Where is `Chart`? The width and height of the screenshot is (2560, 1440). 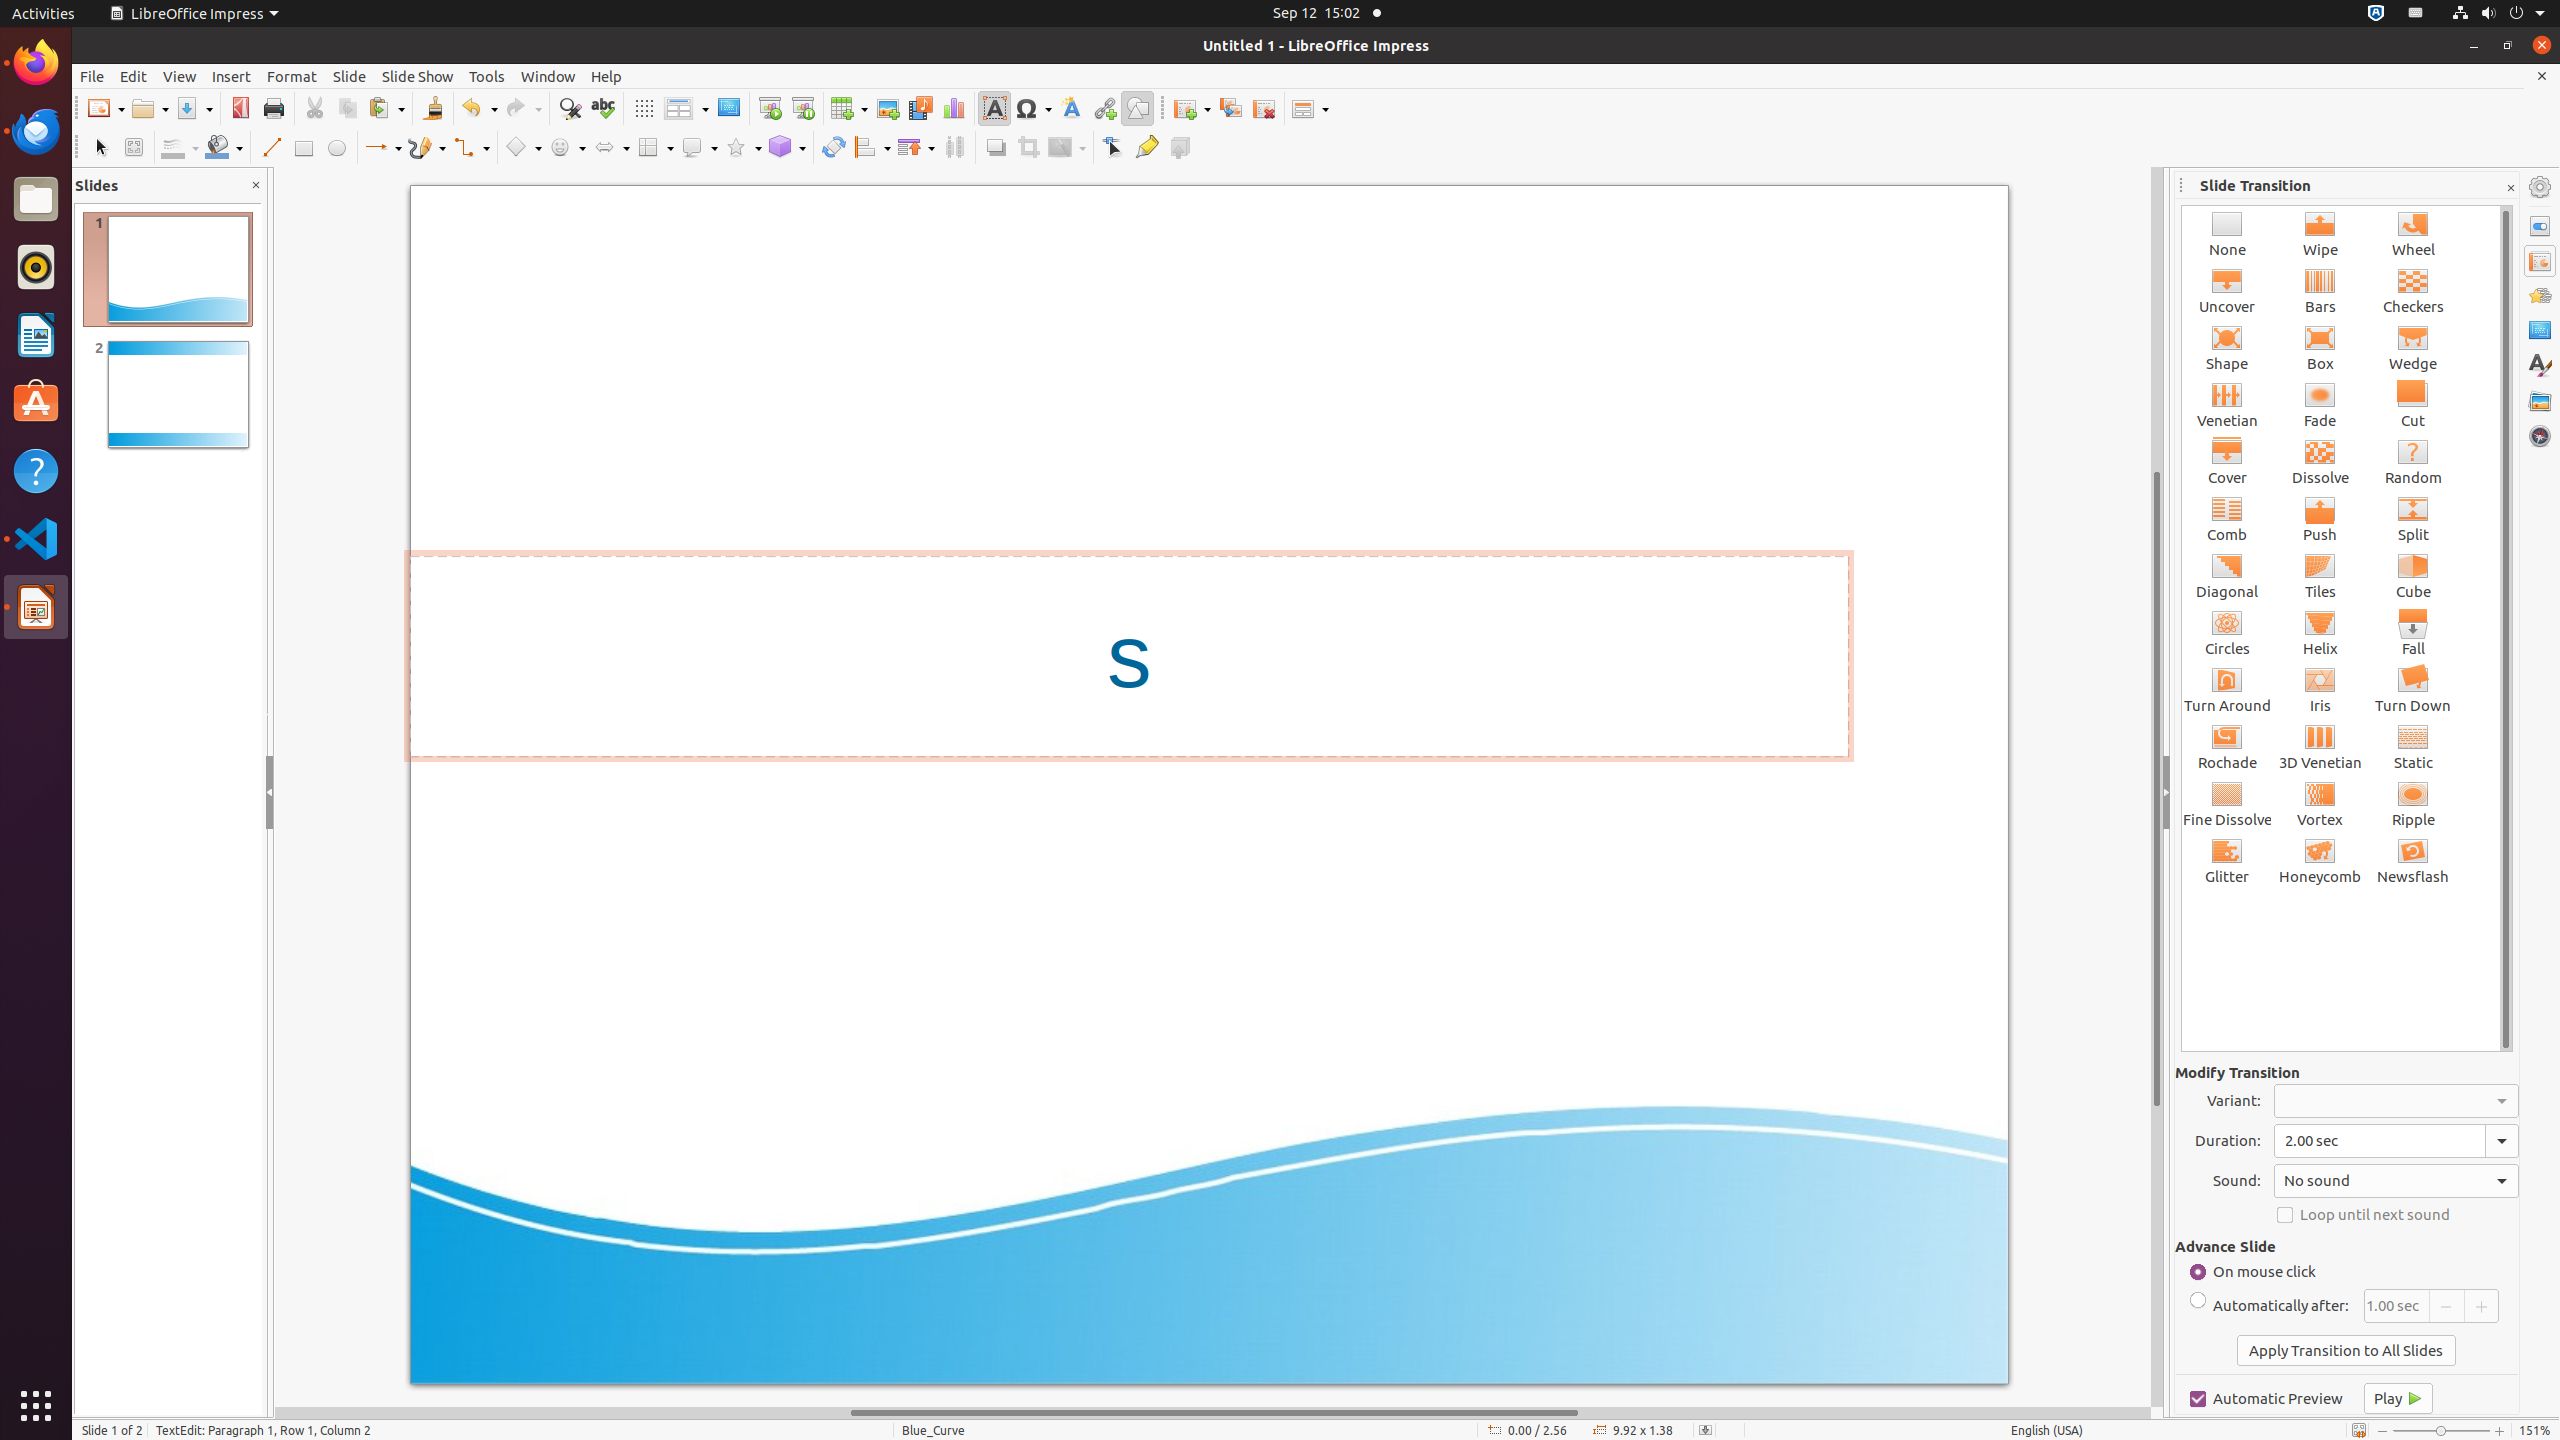 Chart is located at coordinates (954, 108).